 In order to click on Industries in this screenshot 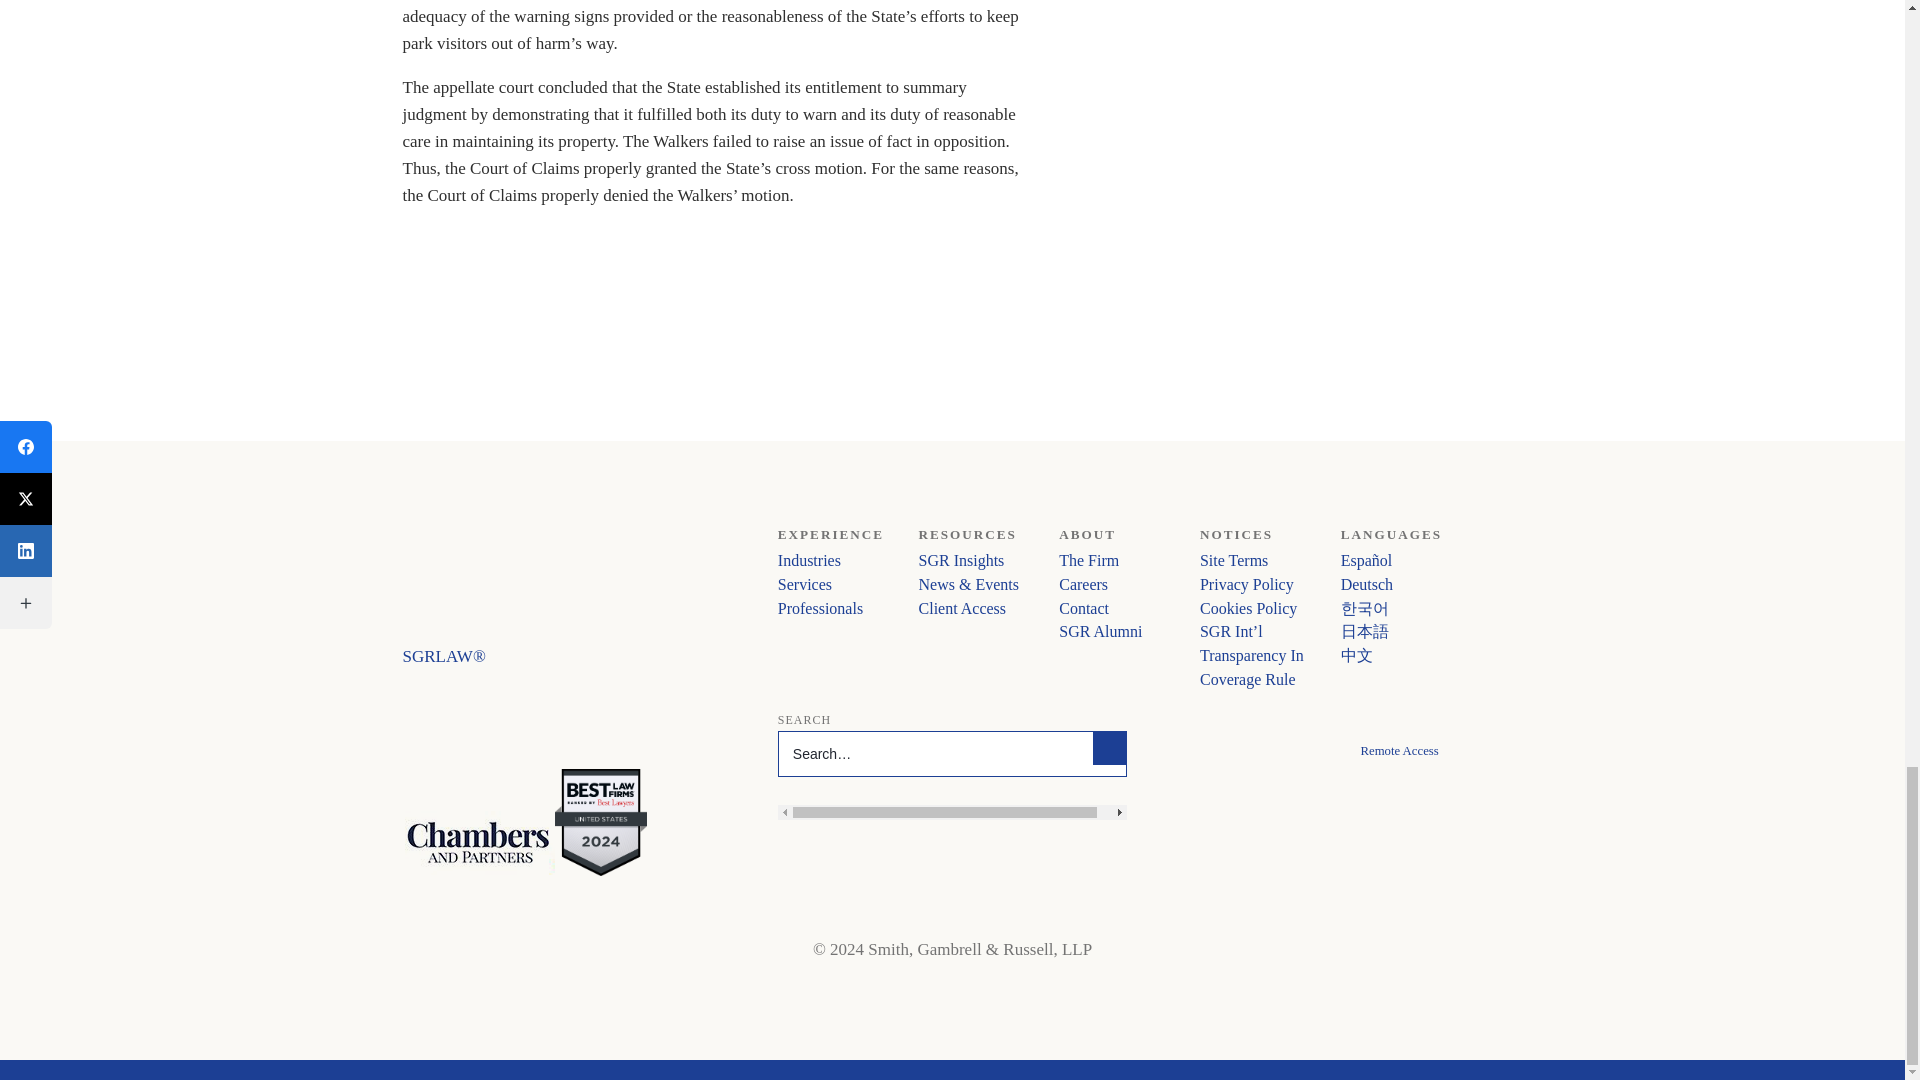, I will do `click(808, 560)`.